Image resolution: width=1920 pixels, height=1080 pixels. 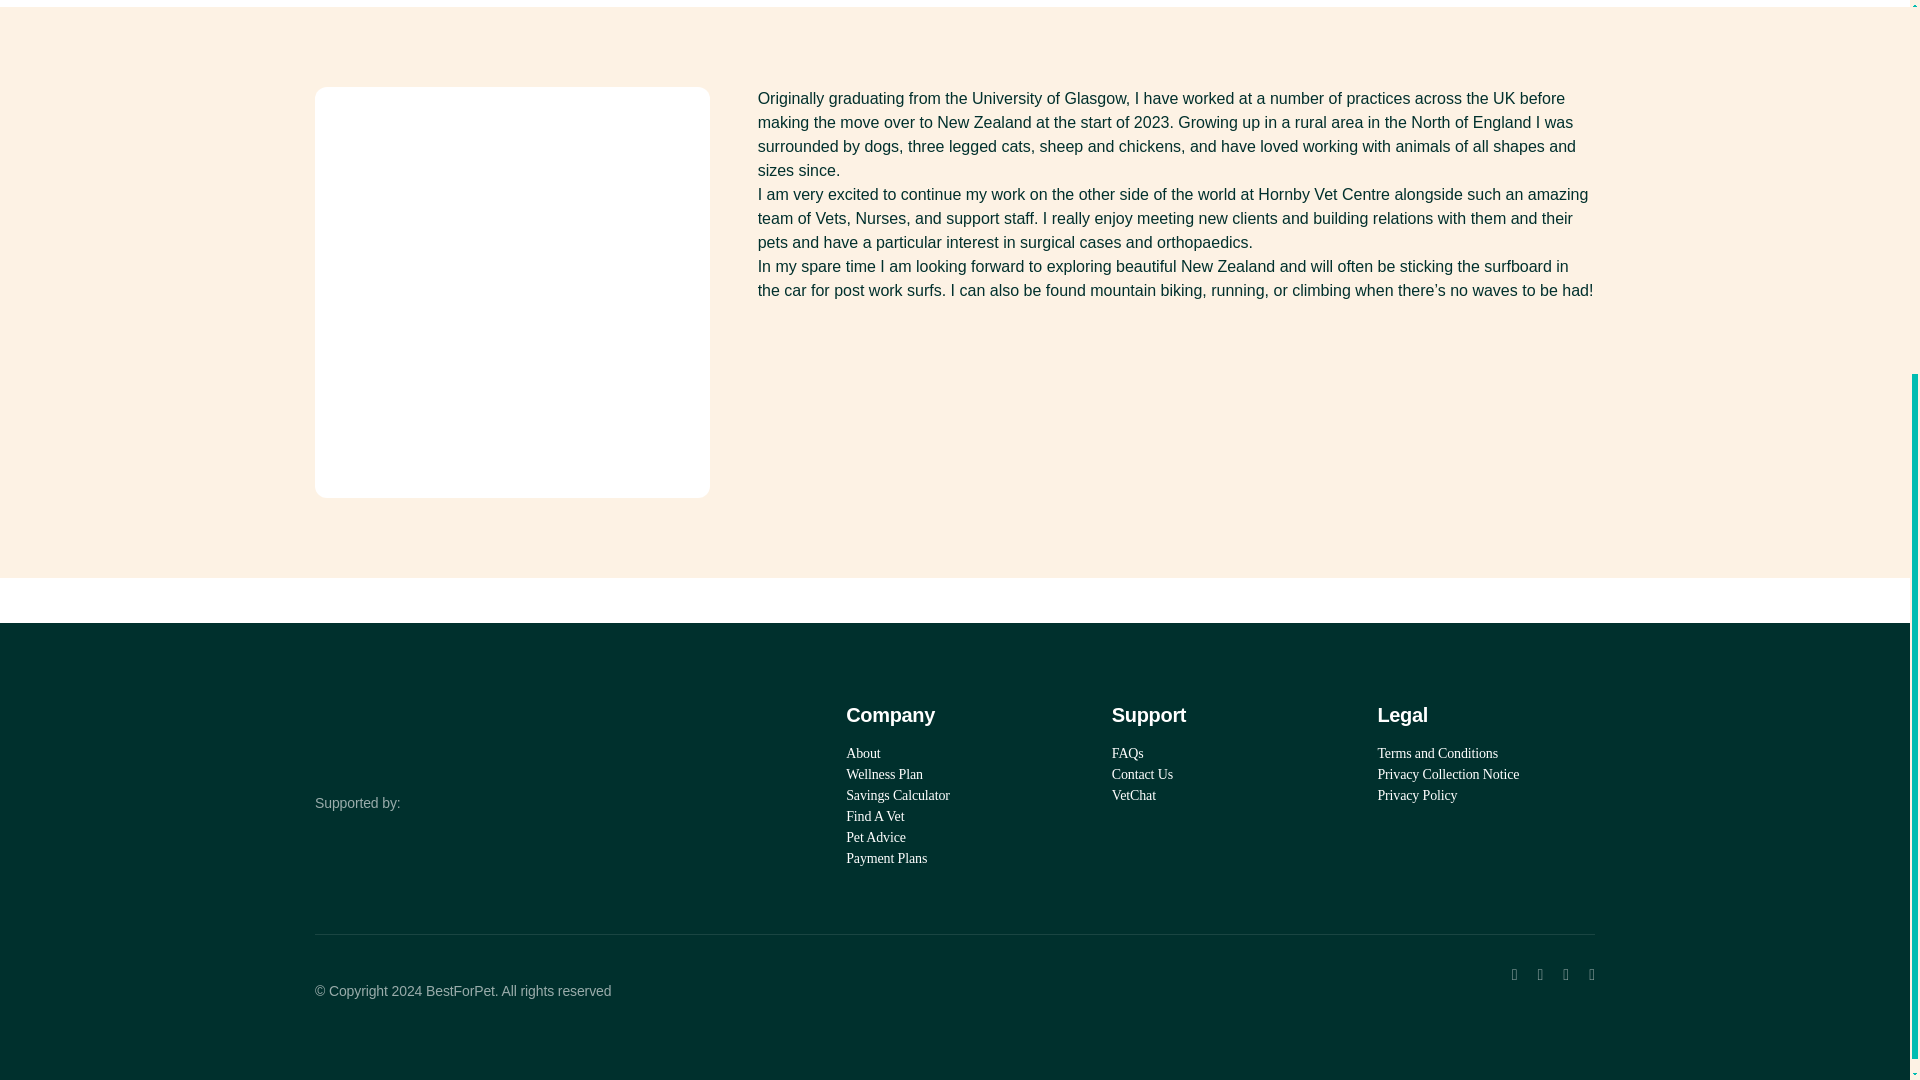 What do you see at coordinates (954, 816) in the screenshot?
I see `Find A Vet` at bounding box center [954, 816].